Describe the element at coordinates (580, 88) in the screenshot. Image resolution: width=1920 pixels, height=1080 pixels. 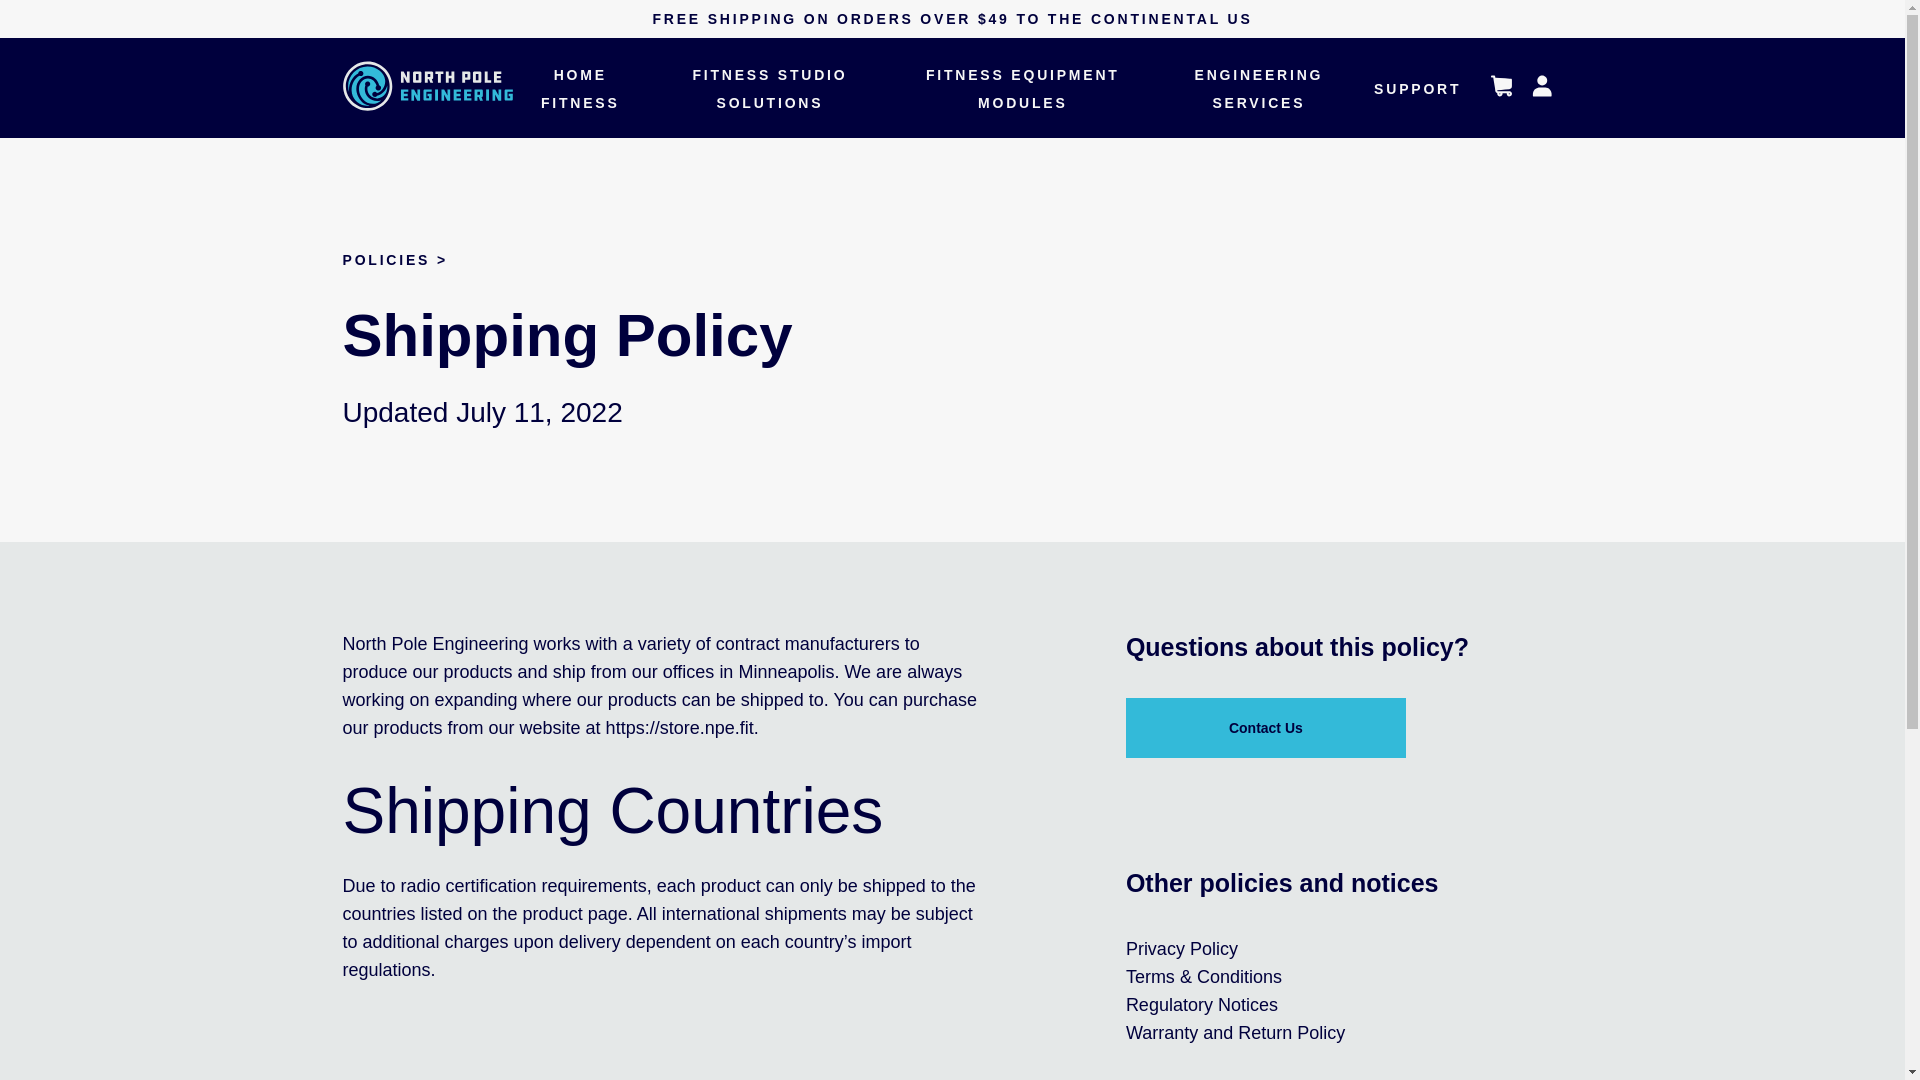
I see `HOME FITNESS` at that location.